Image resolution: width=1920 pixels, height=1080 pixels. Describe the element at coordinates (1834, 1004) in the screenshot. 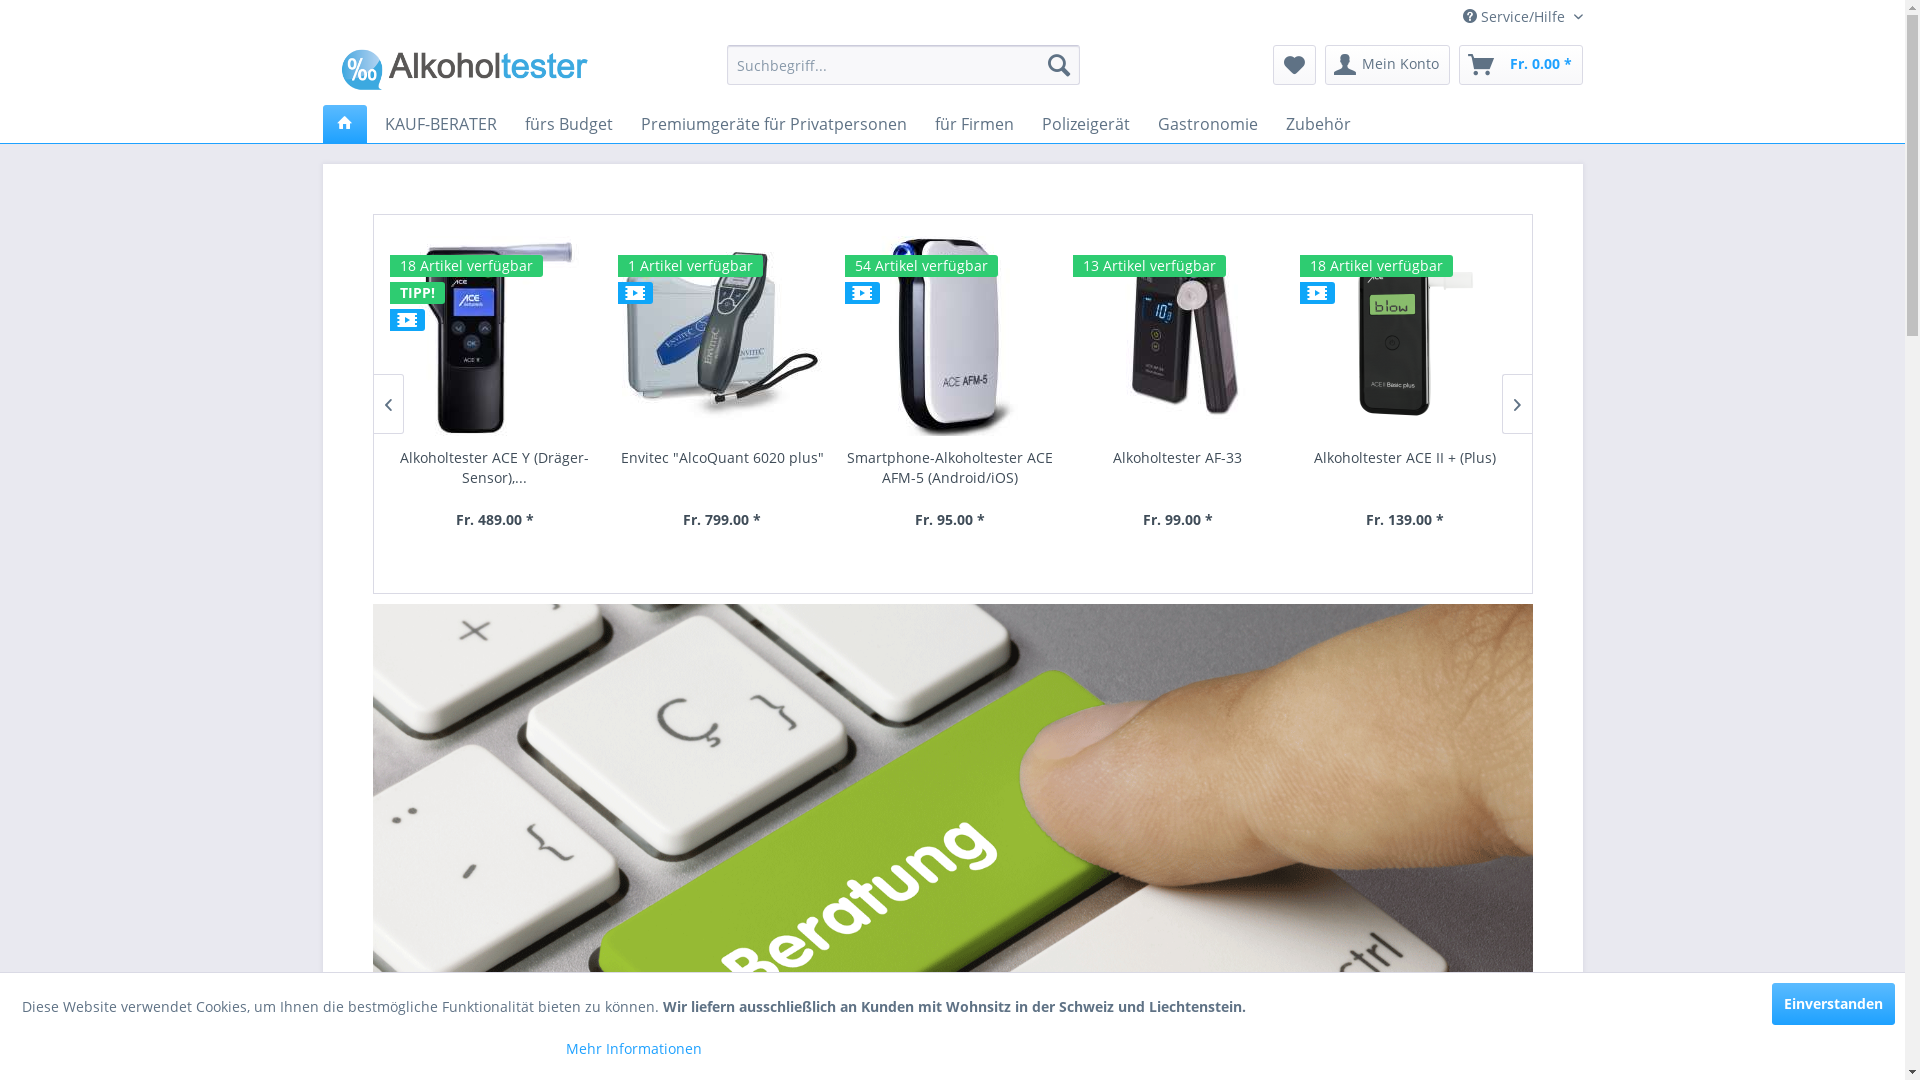

I see `Einverstanden` at that location.